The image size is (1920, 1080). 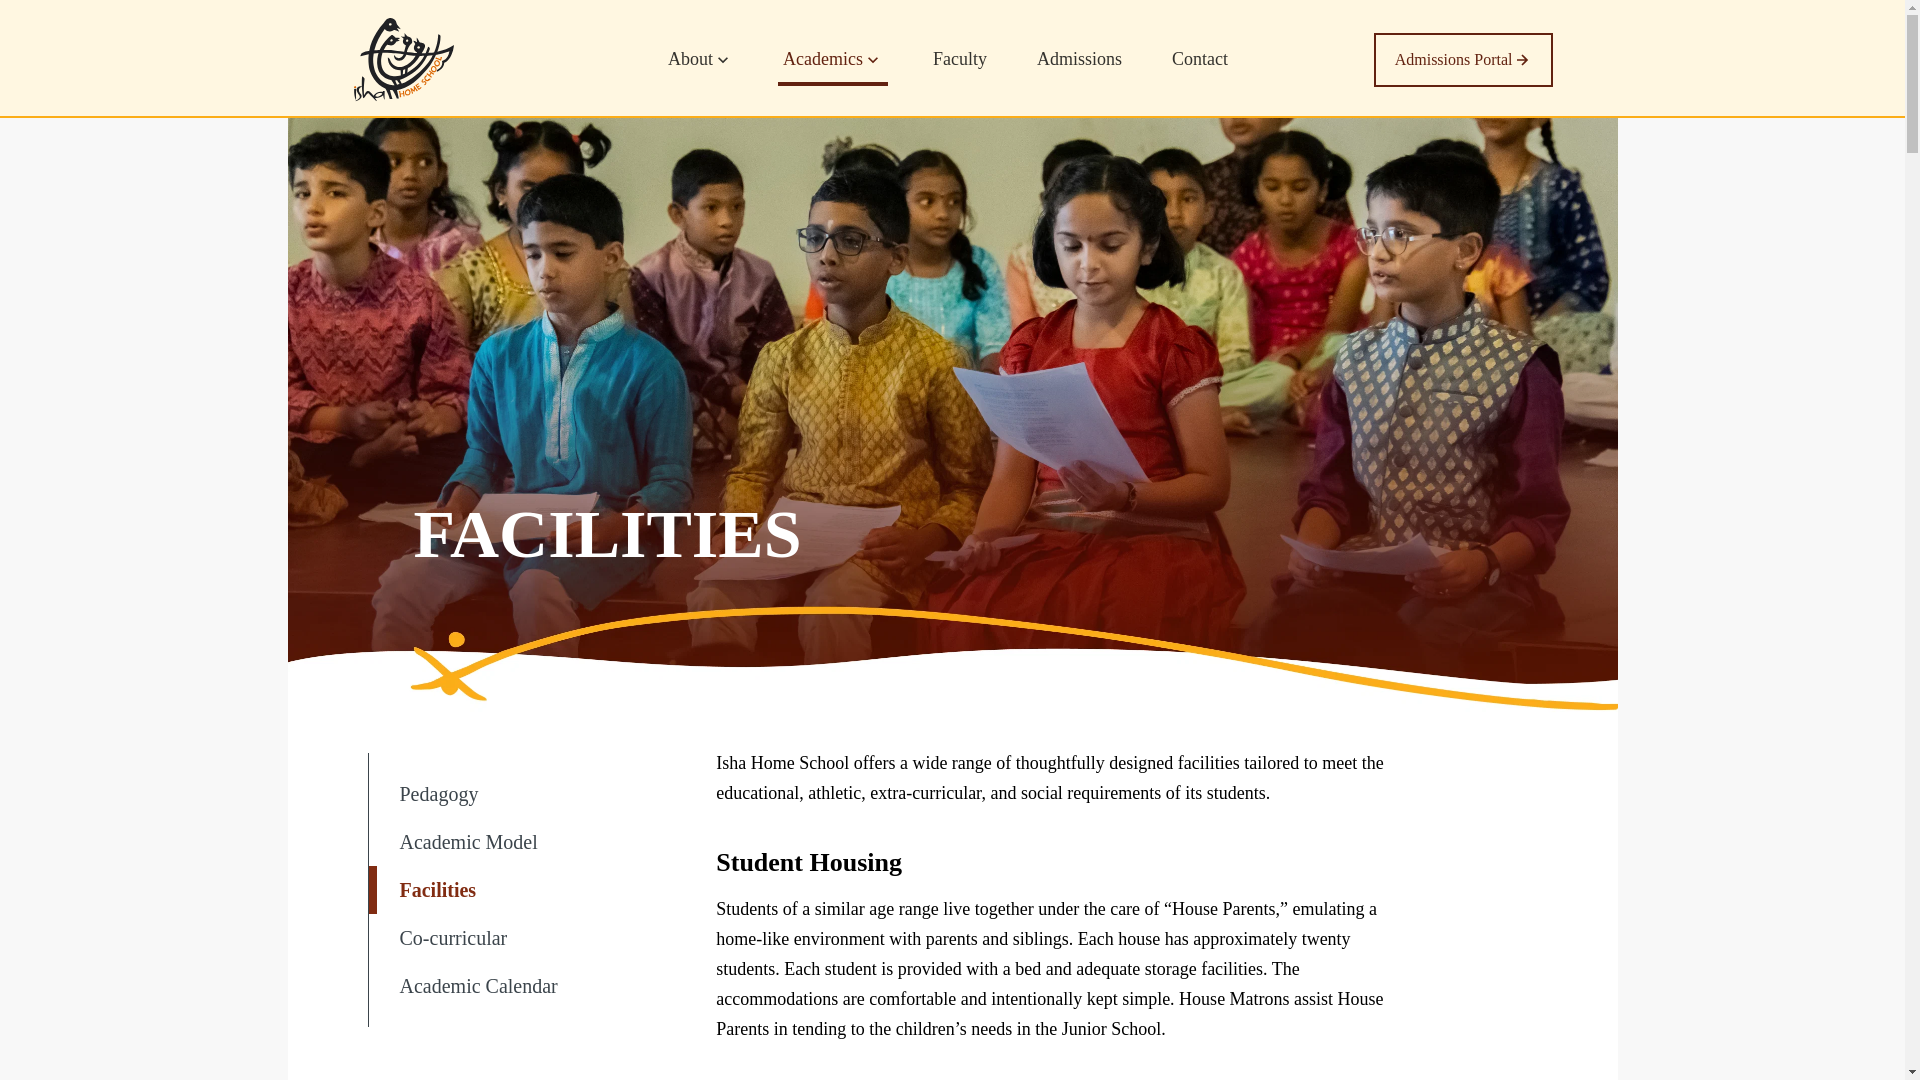 I want to click on Faculty, so click(x=960, y=68).